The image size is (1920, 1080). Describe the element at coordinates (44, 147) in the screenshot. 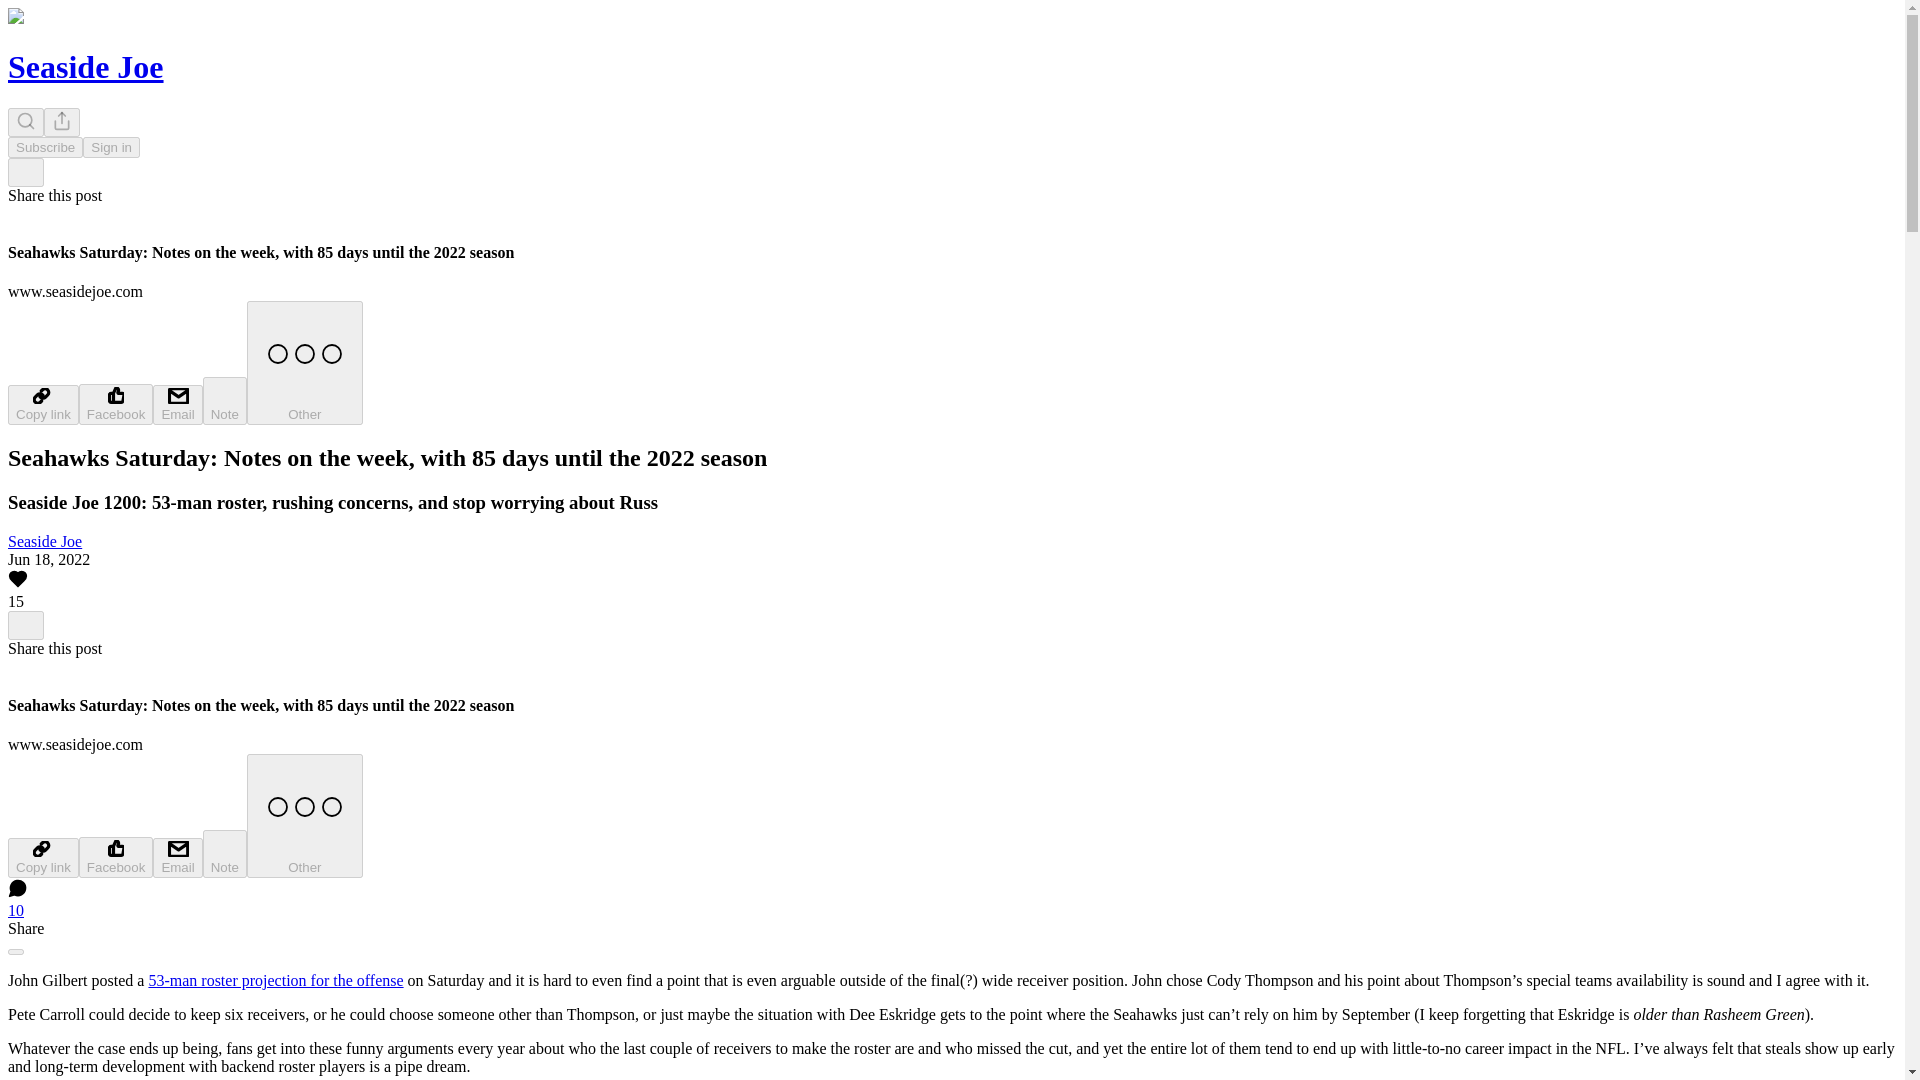

I see `Subscribe` at that location.